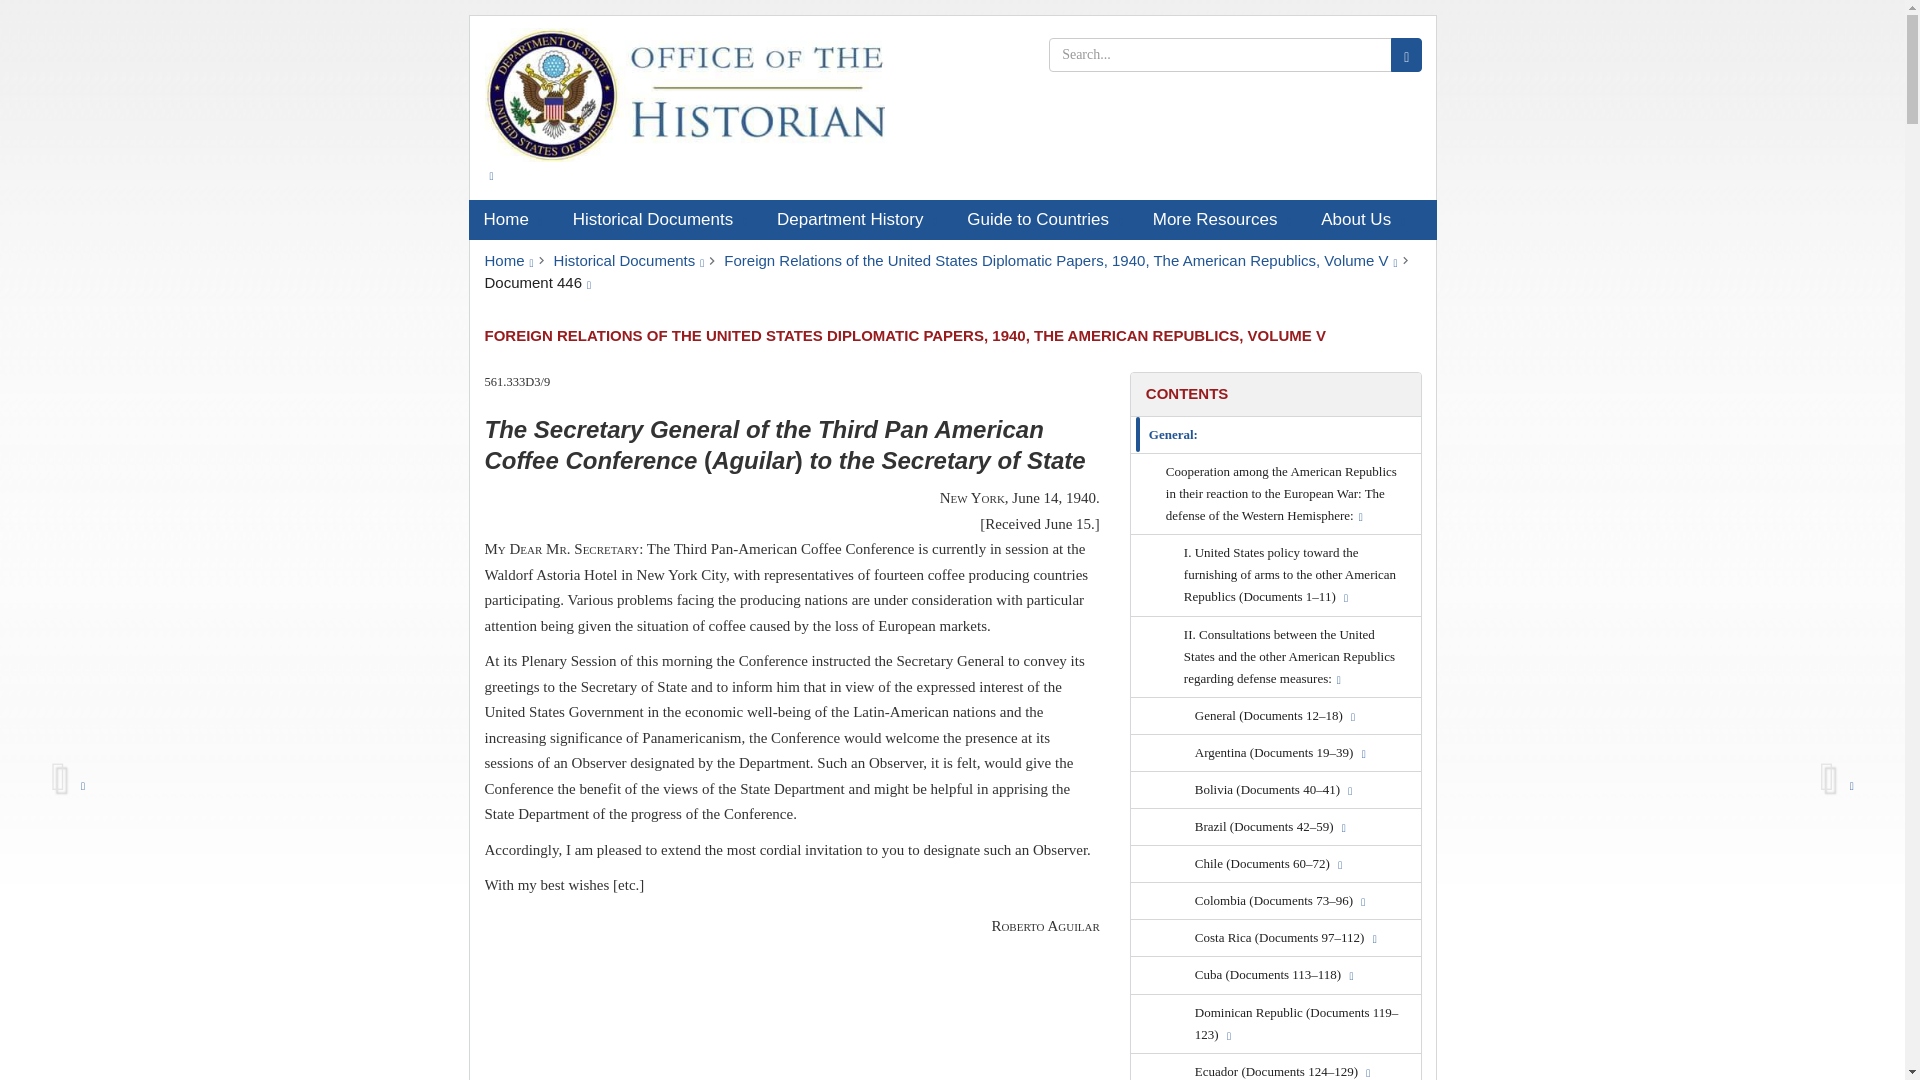  I want to click on Document 446, so click(537, 282).